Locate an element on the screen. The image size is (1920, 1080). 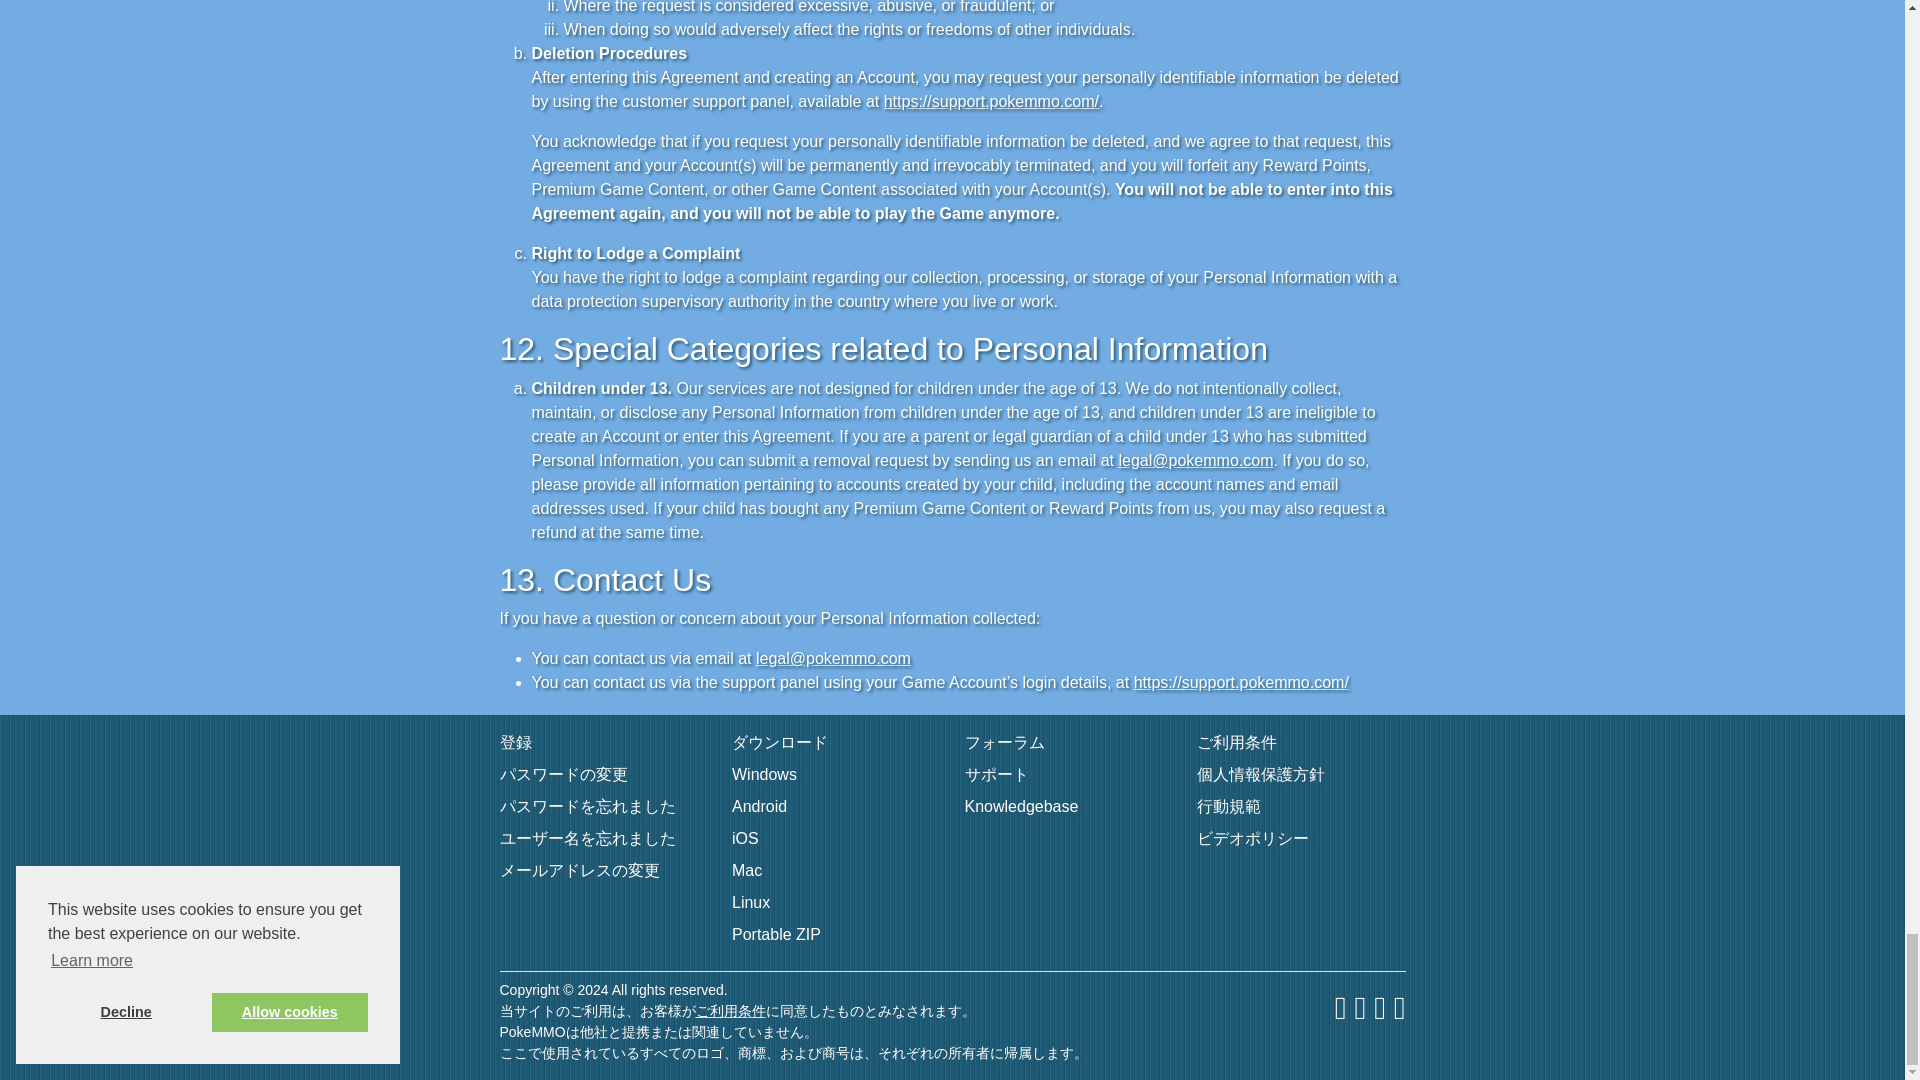
Like us on Facebook is located at coordinates (1340, 1010).